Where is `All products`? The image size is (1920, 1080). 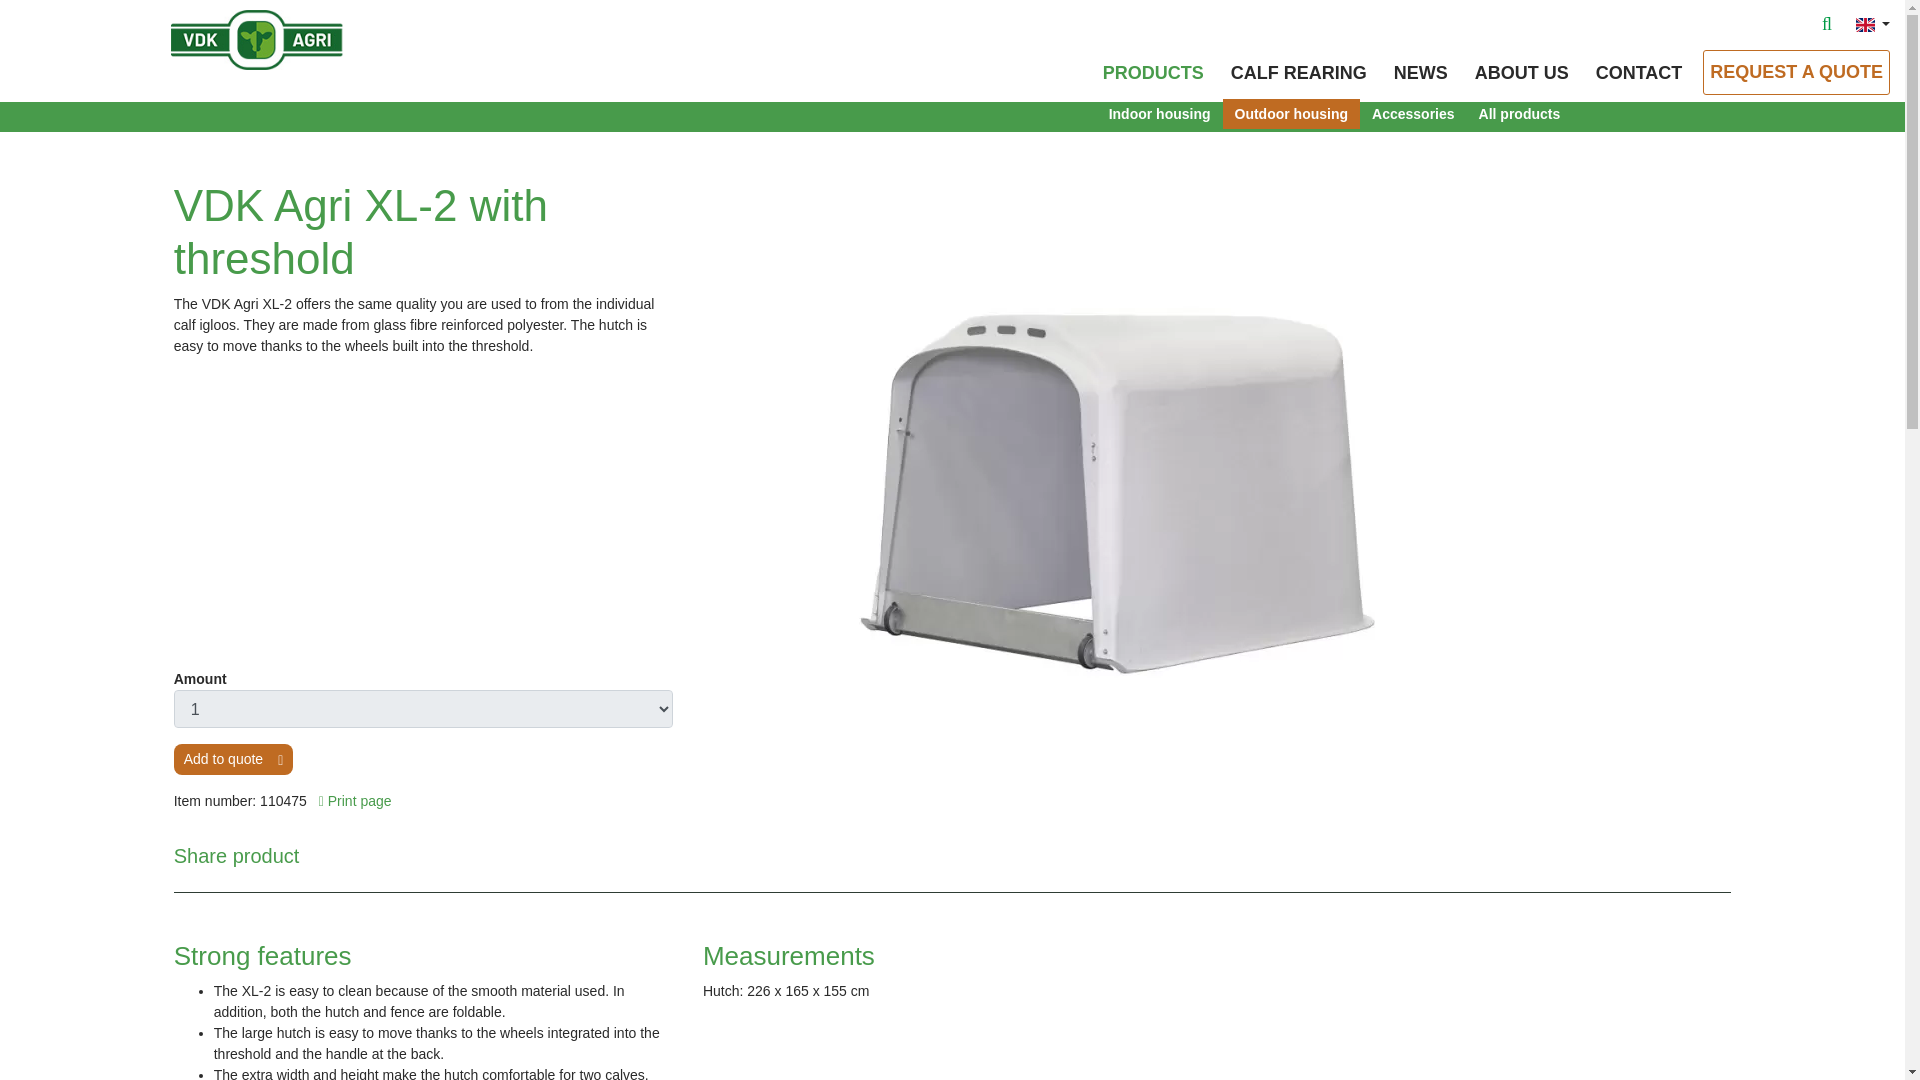 All products is located at coordinates (1519, 114).